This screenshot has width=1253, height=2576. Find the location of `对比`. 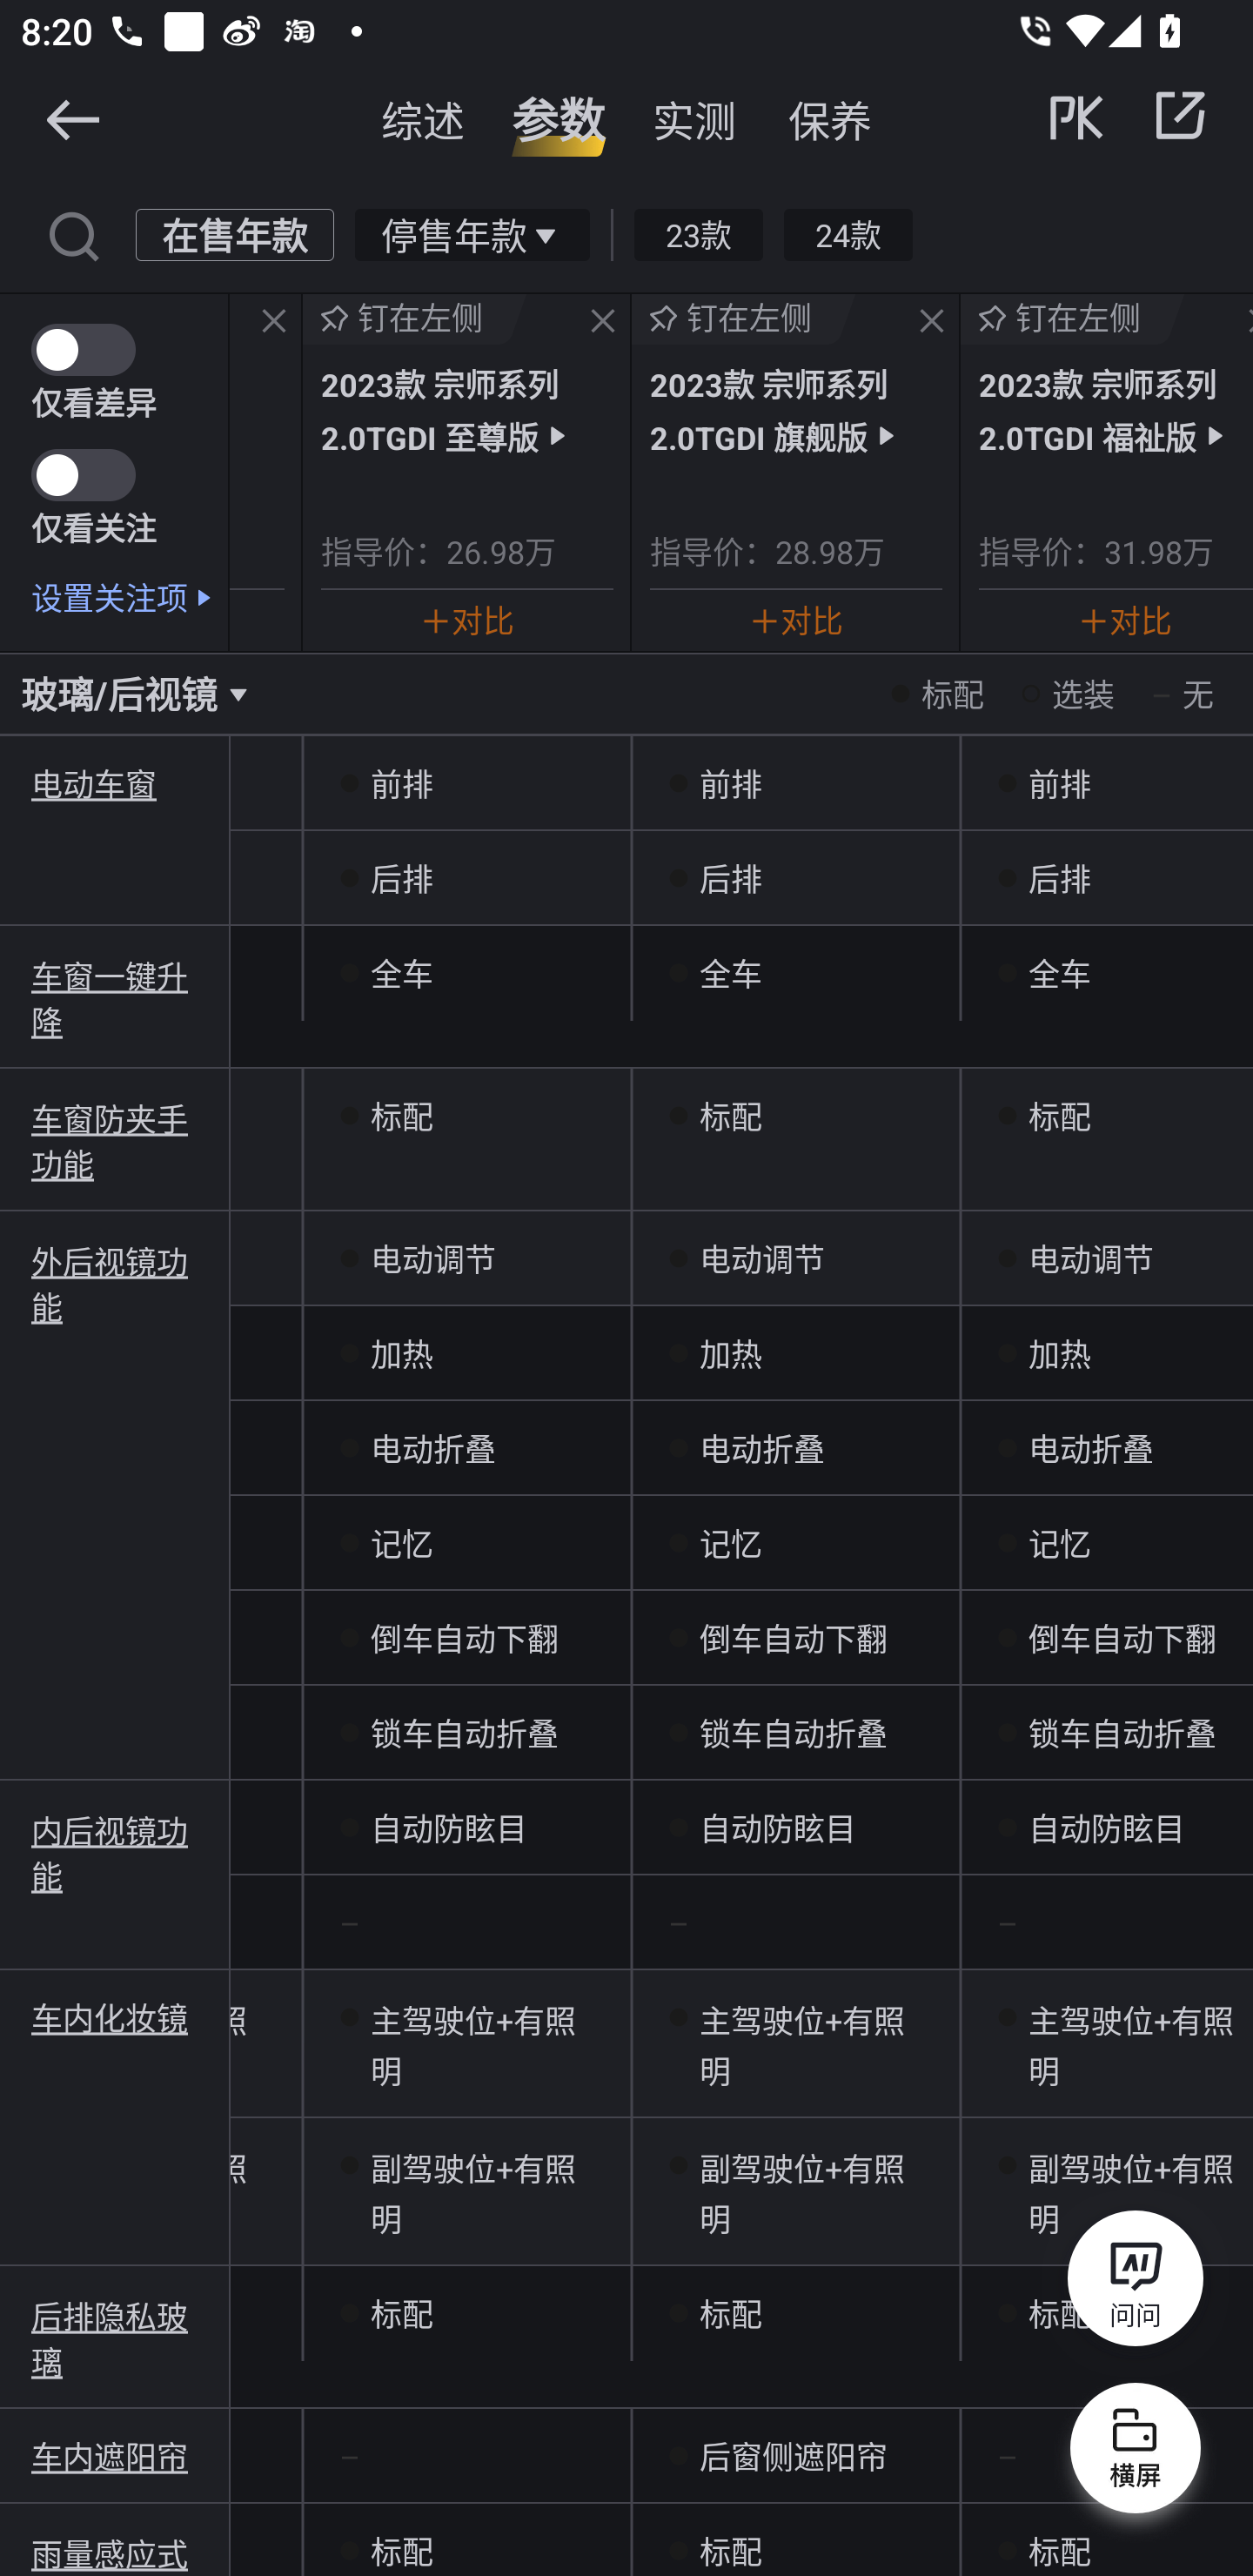

对比 is located at coordinates (796, 620).